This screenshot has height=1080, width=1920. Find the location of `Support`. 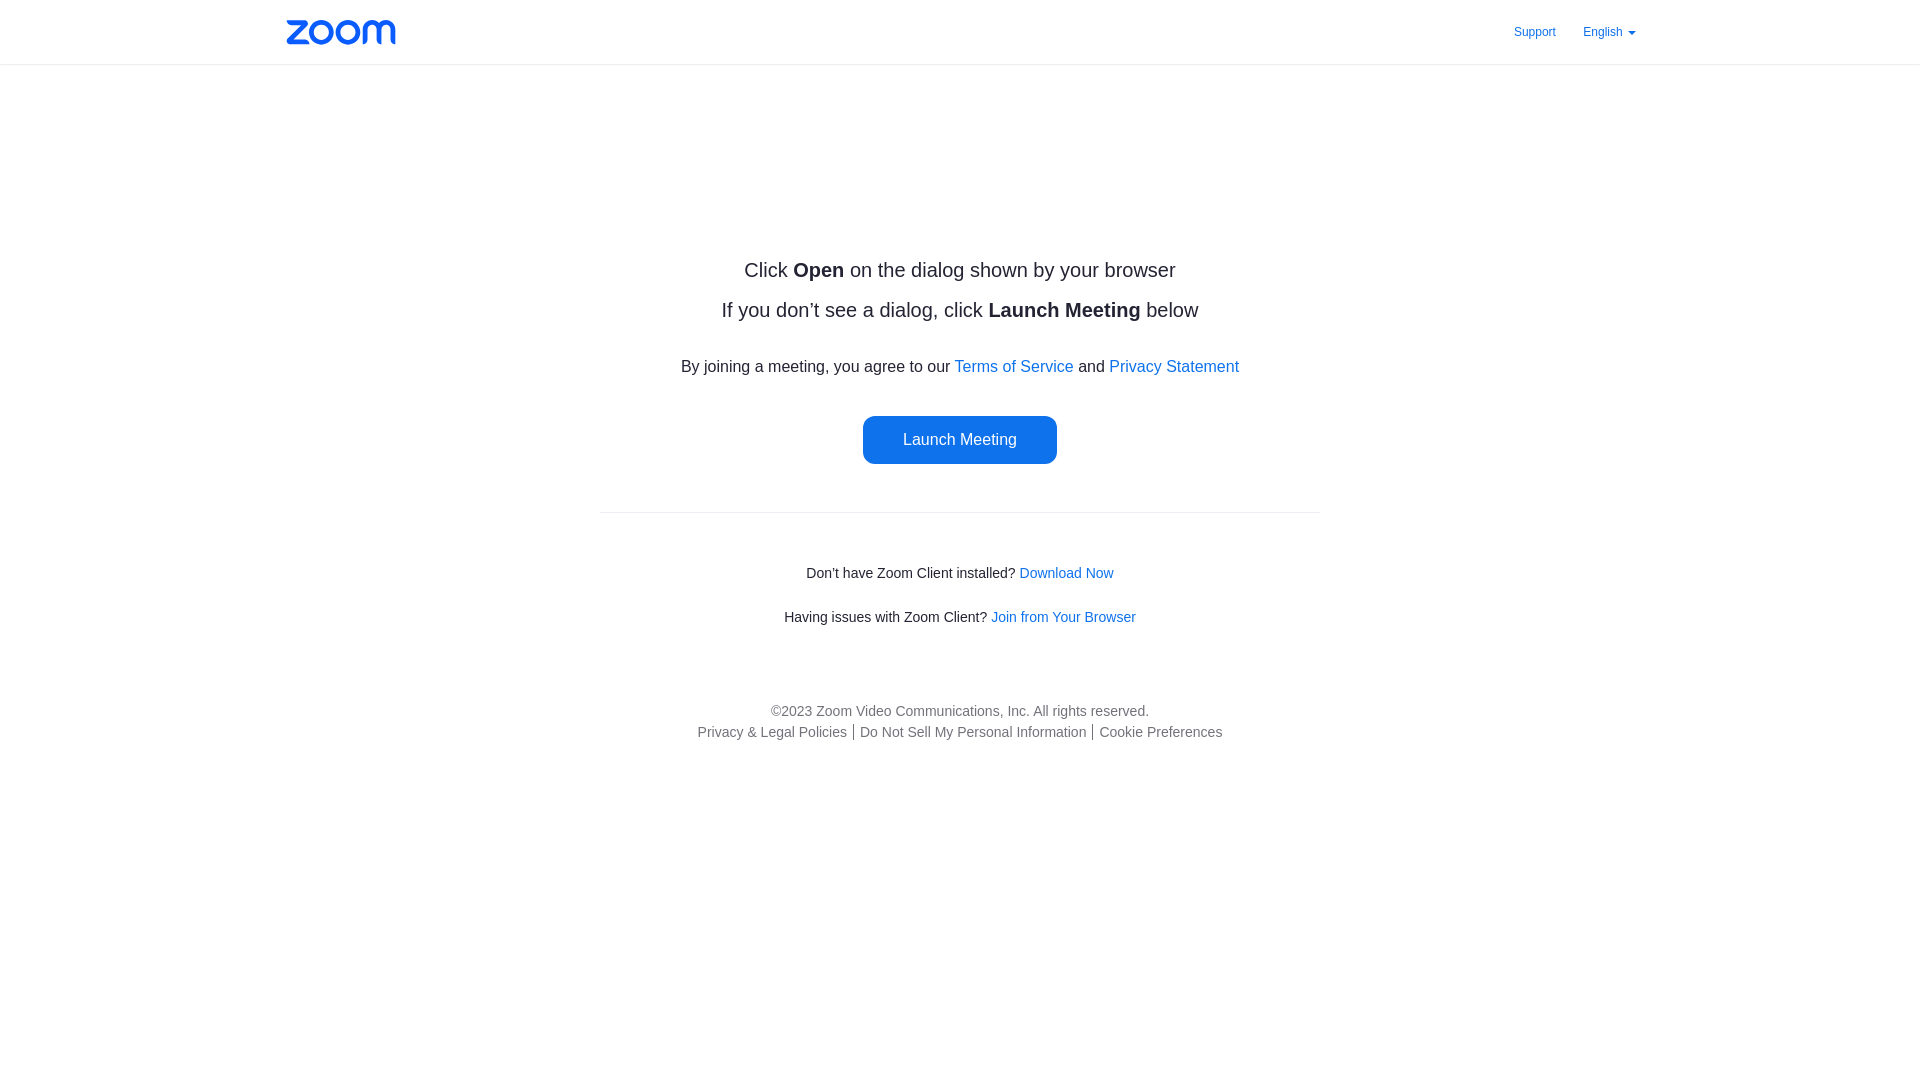

Support is located at coordinates (1535, 32).